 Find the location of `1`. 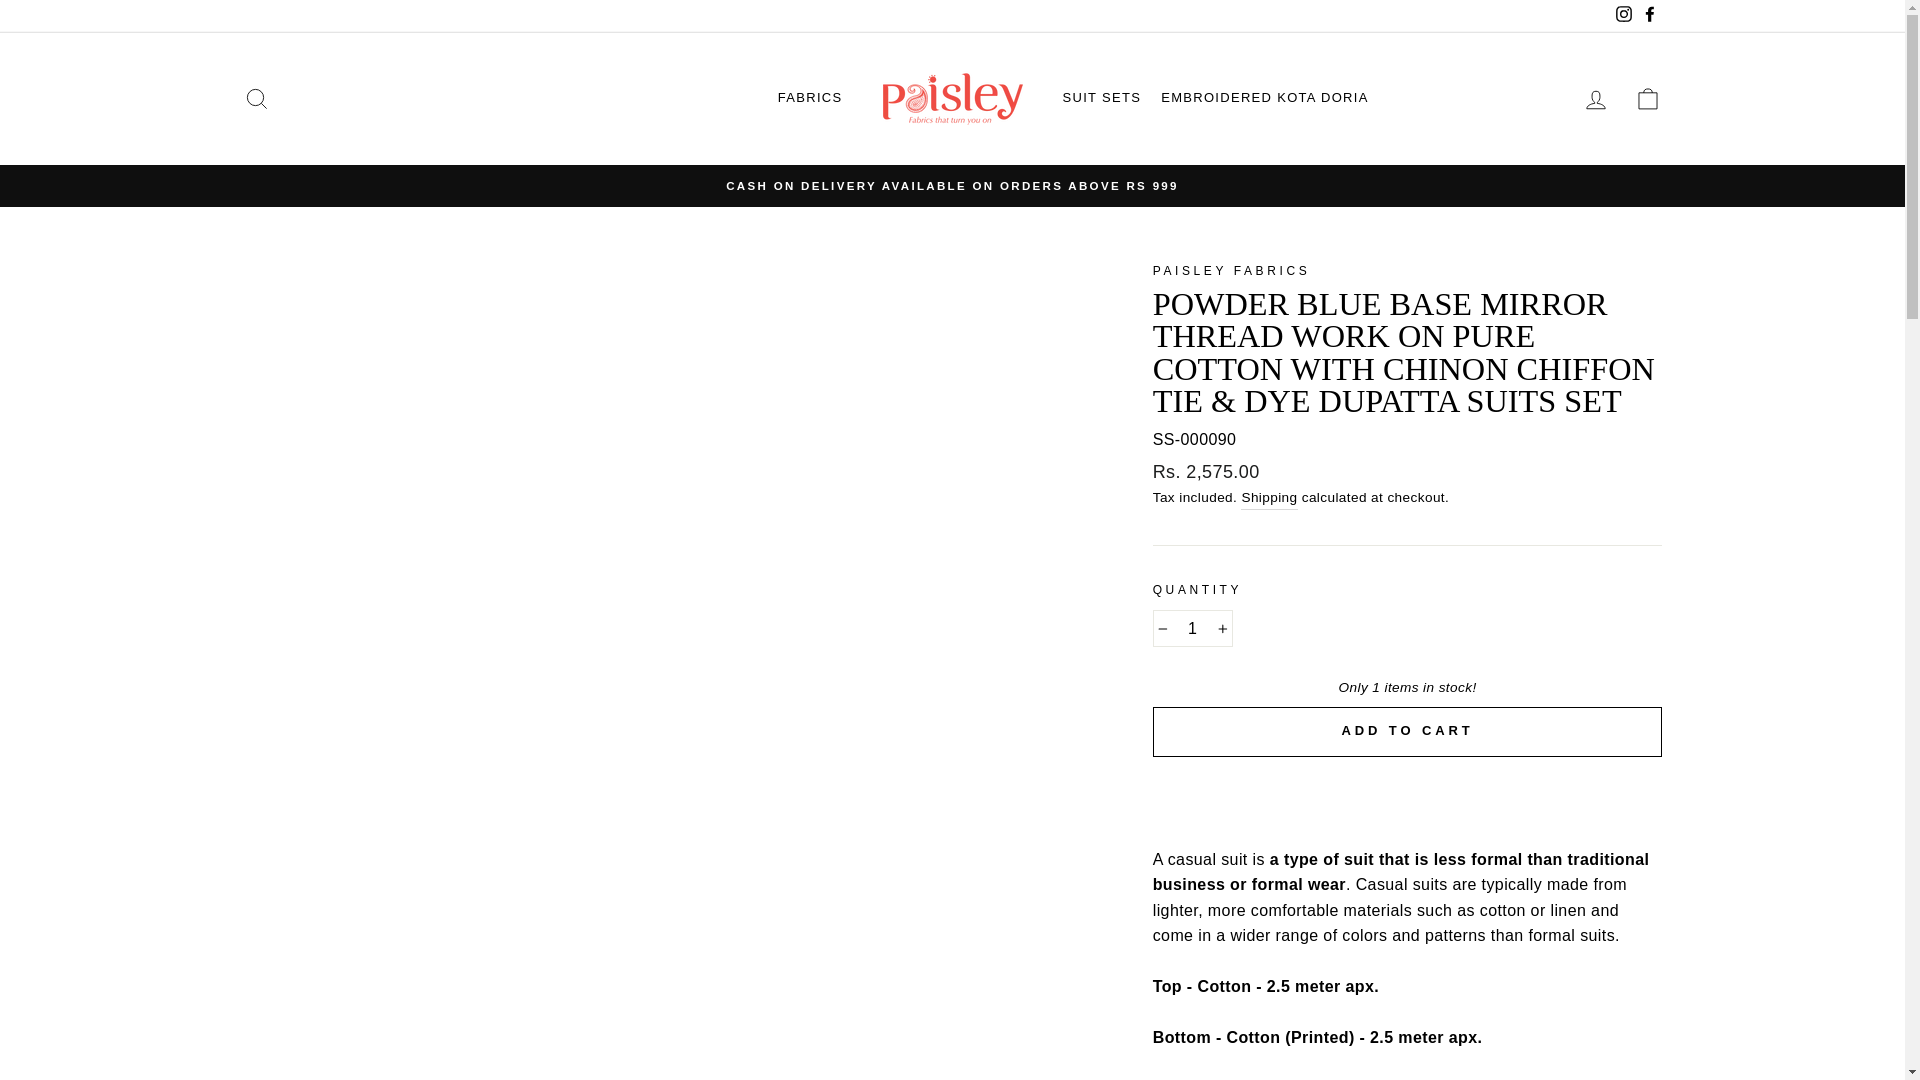

1 is located at coordinates (1192, 629).